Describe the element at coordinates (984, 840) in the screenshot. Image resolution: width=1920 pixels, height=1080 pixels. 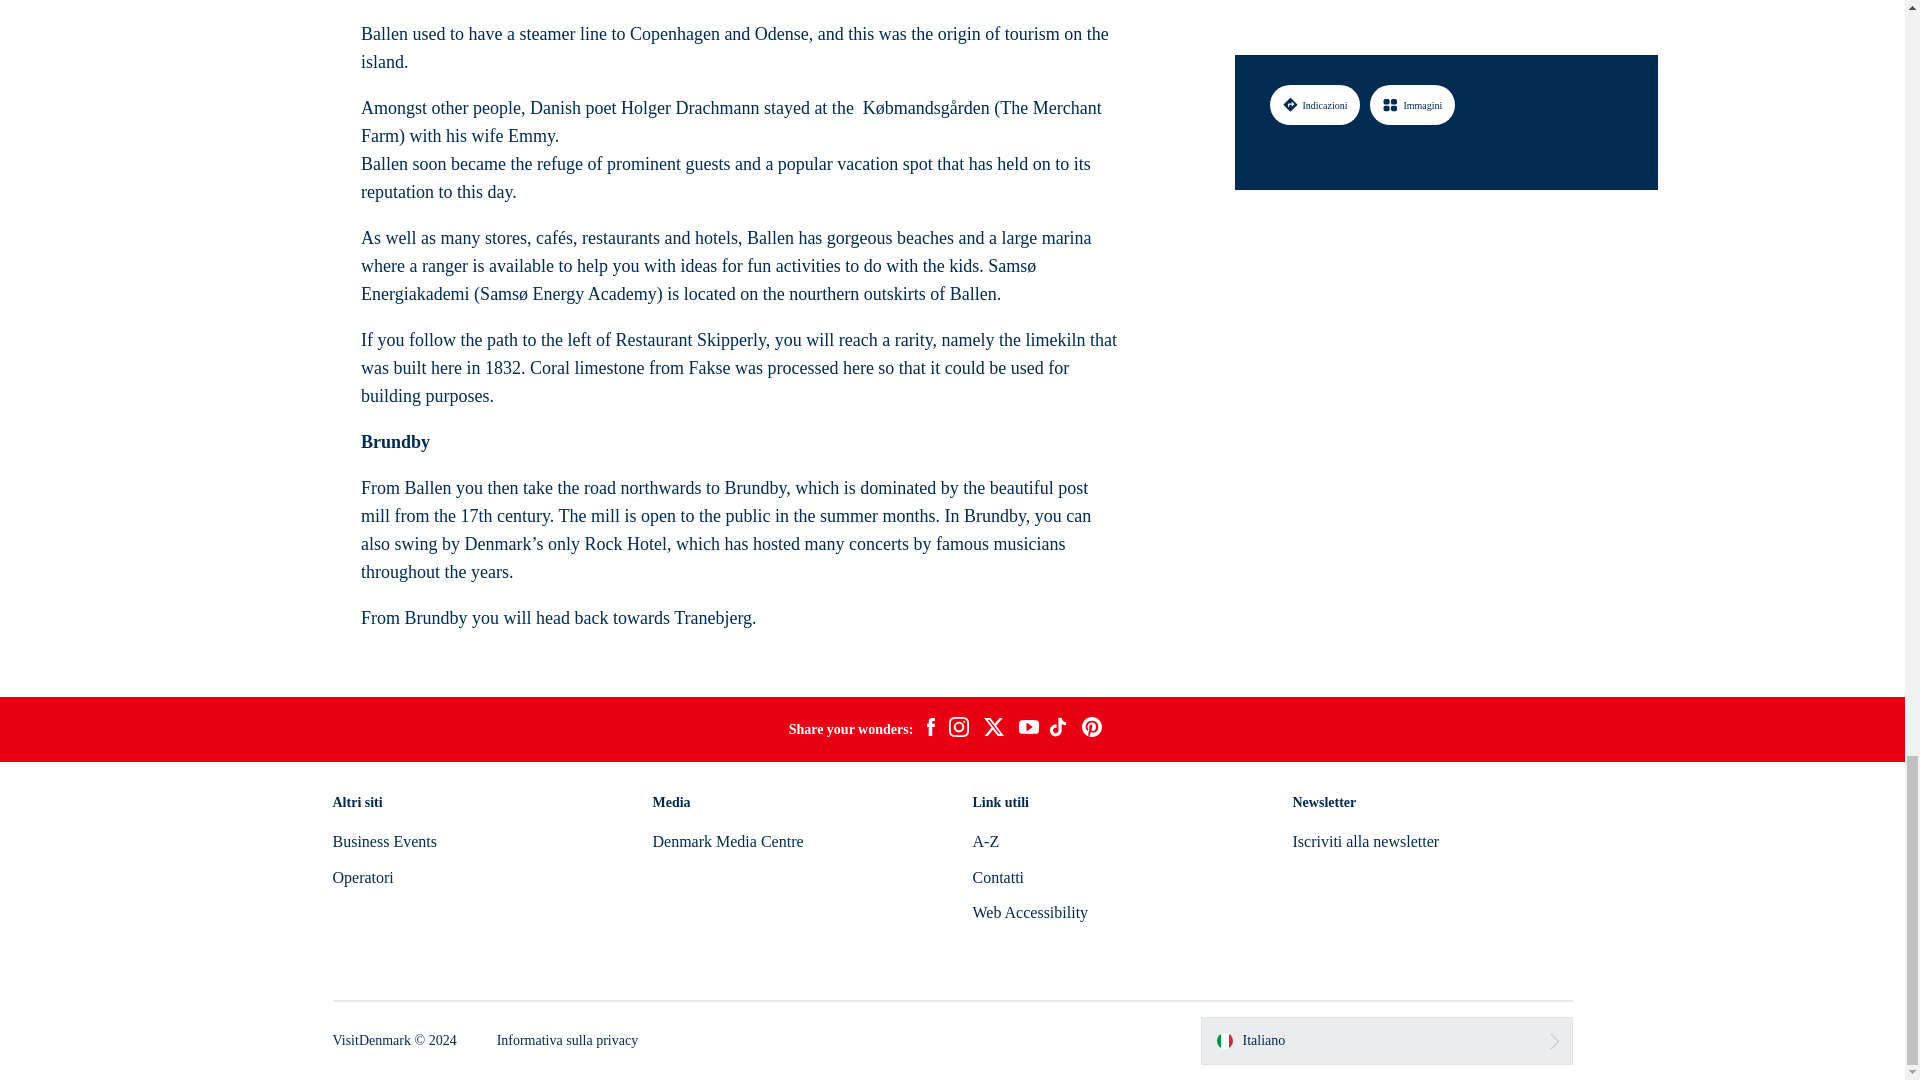
I see `A-Z` at that location.